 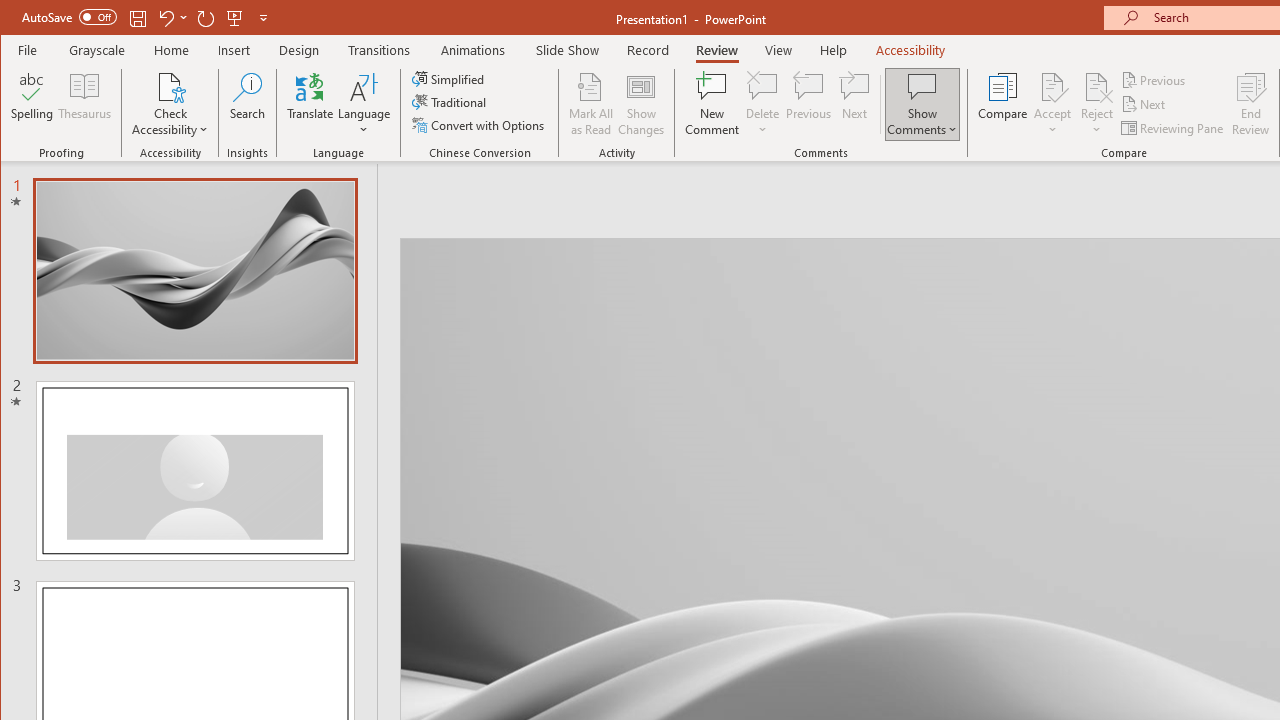 I want to click on Quick Access Toolbar, so click(x=146, y=18).